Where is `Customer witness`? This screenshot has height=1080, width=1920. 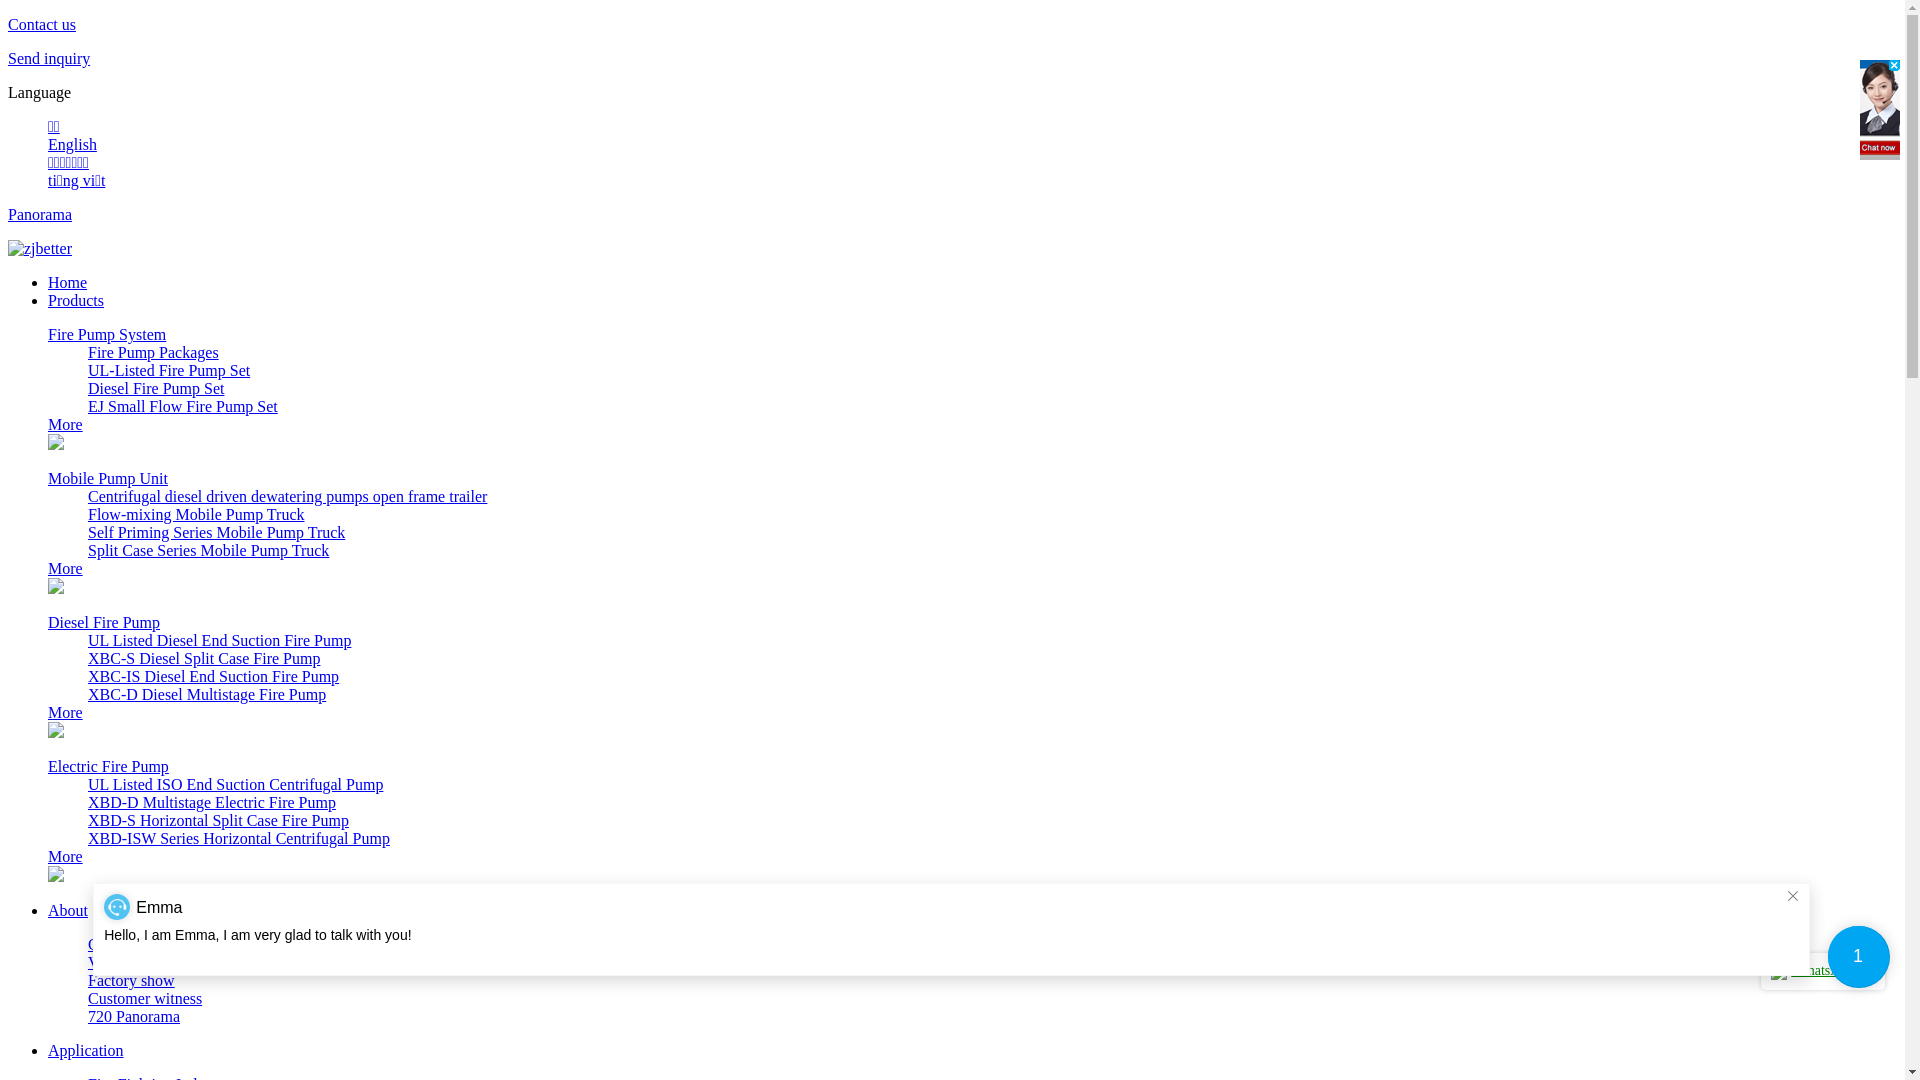 Customer witness is located at coordinates (145, 998).